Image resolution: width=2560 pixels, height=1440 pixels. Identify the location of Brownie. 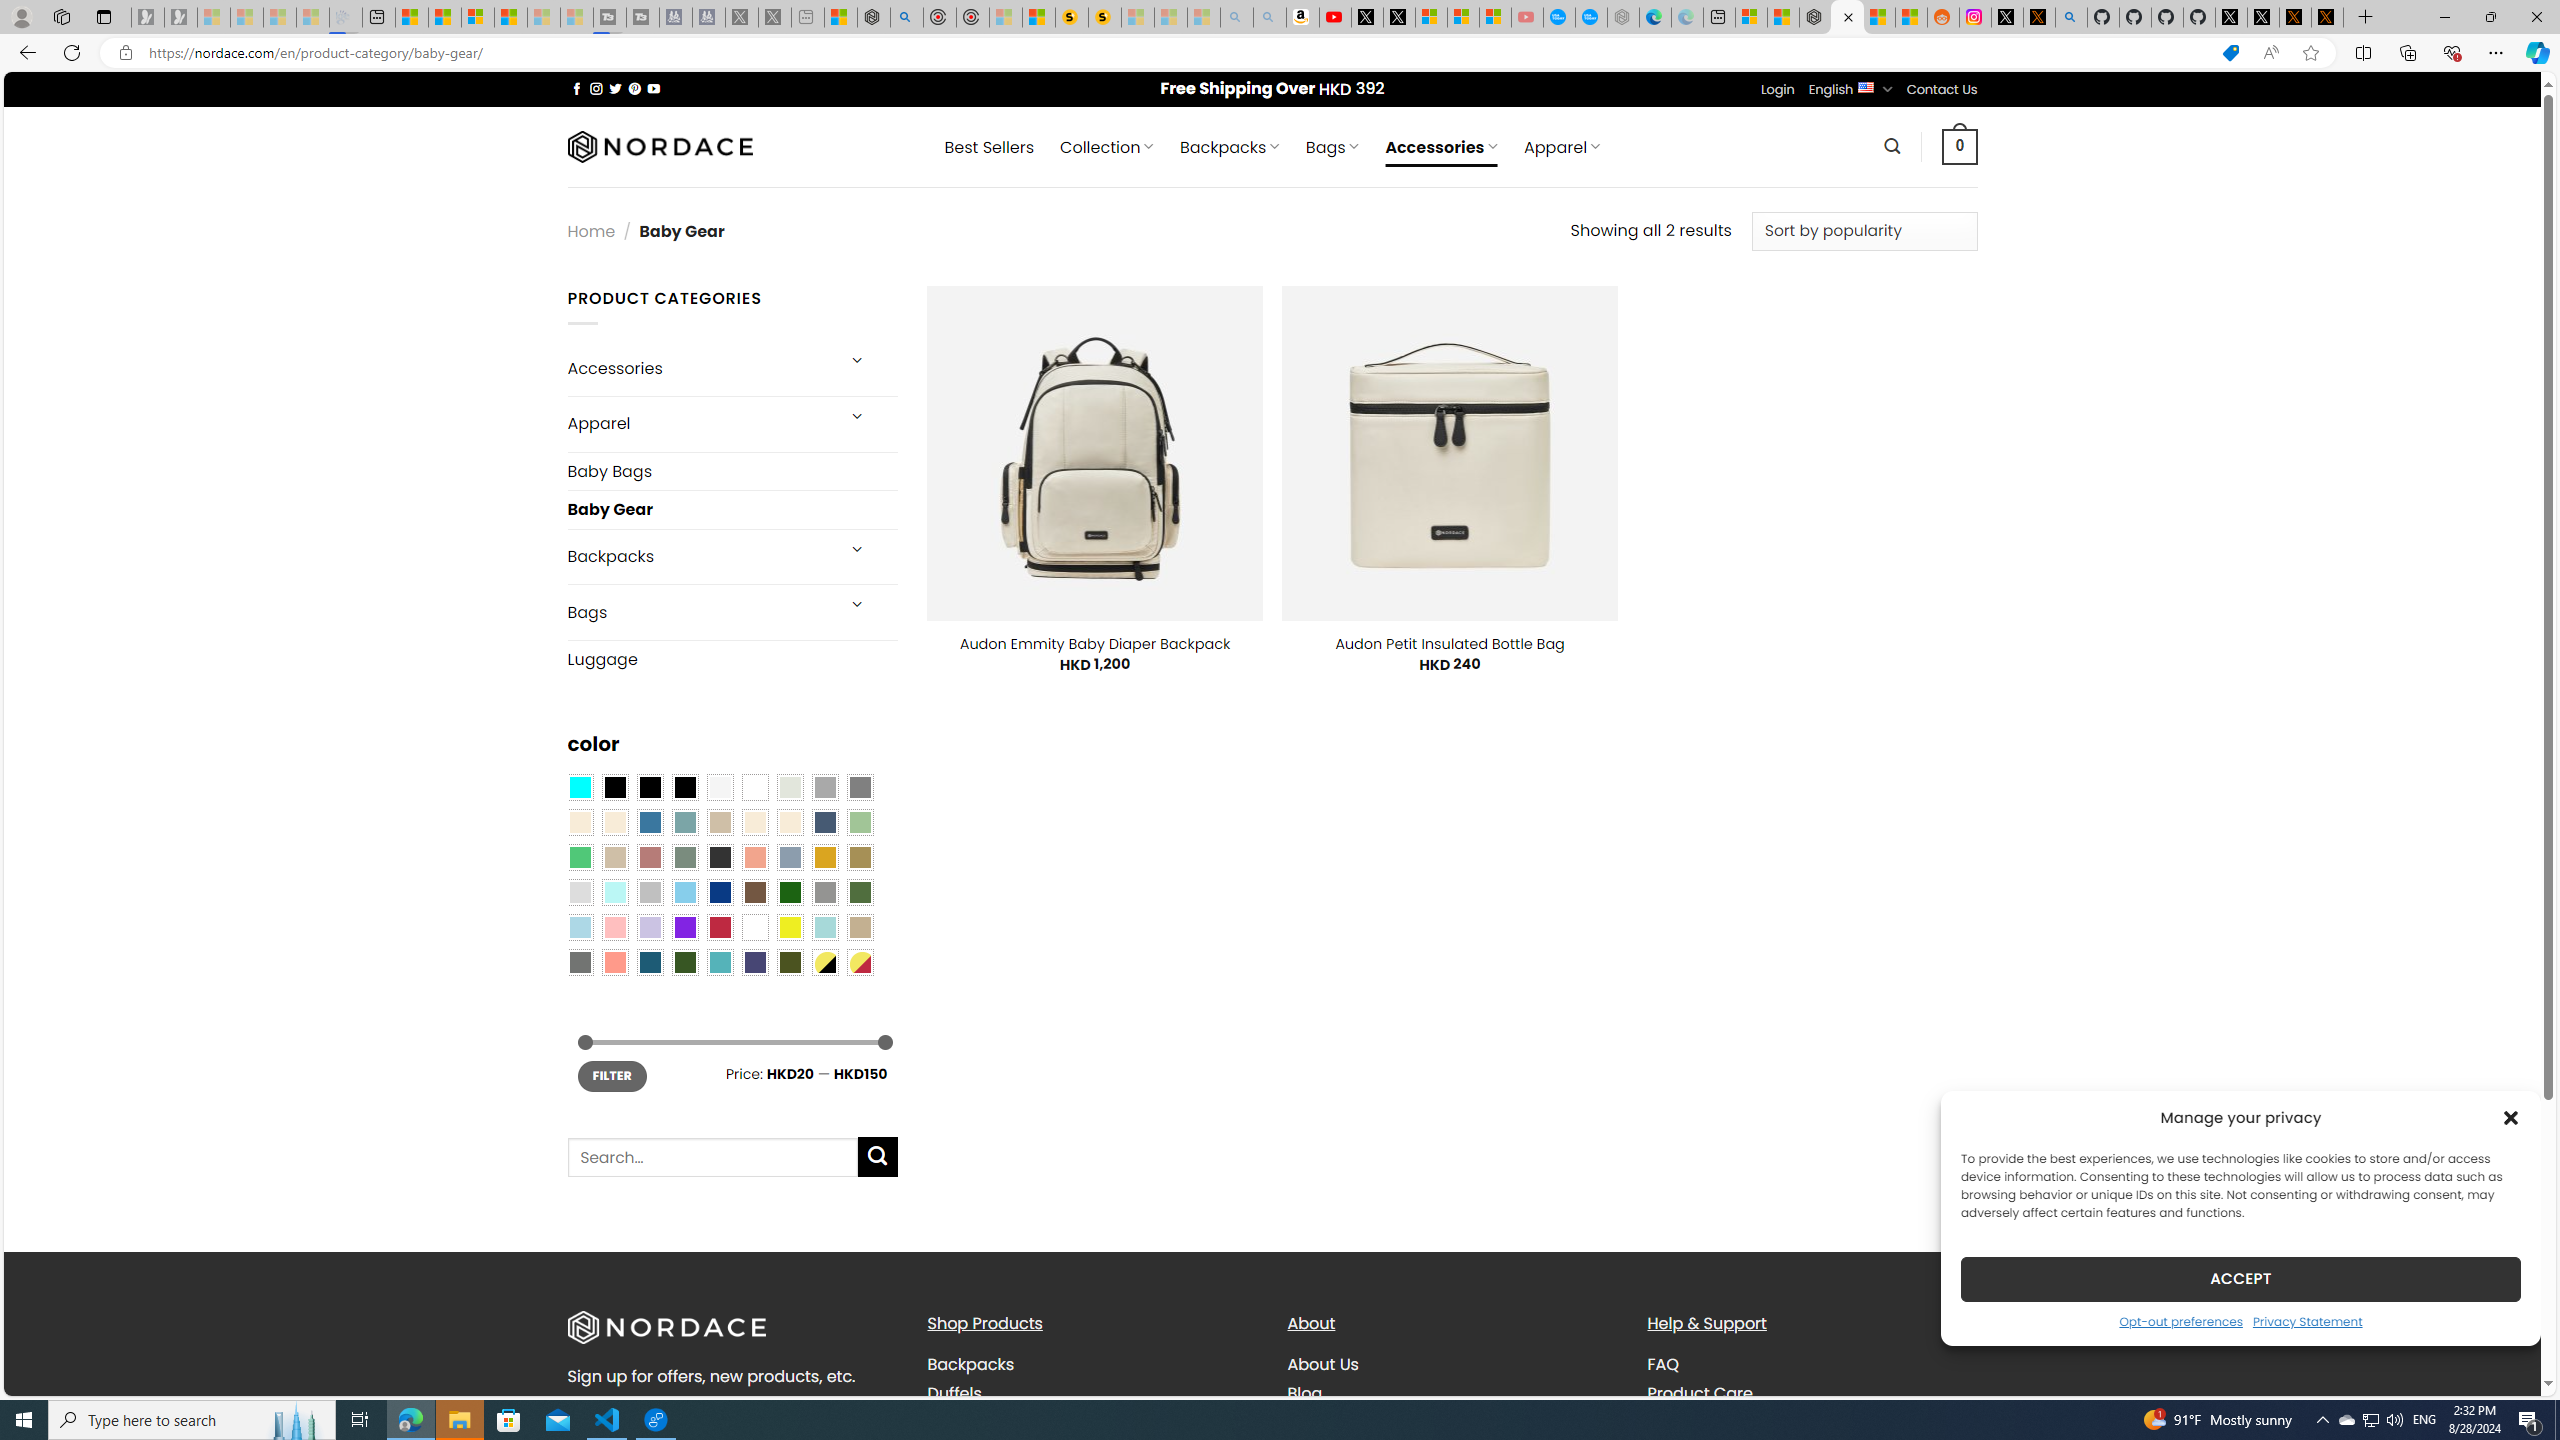
(719, 822).